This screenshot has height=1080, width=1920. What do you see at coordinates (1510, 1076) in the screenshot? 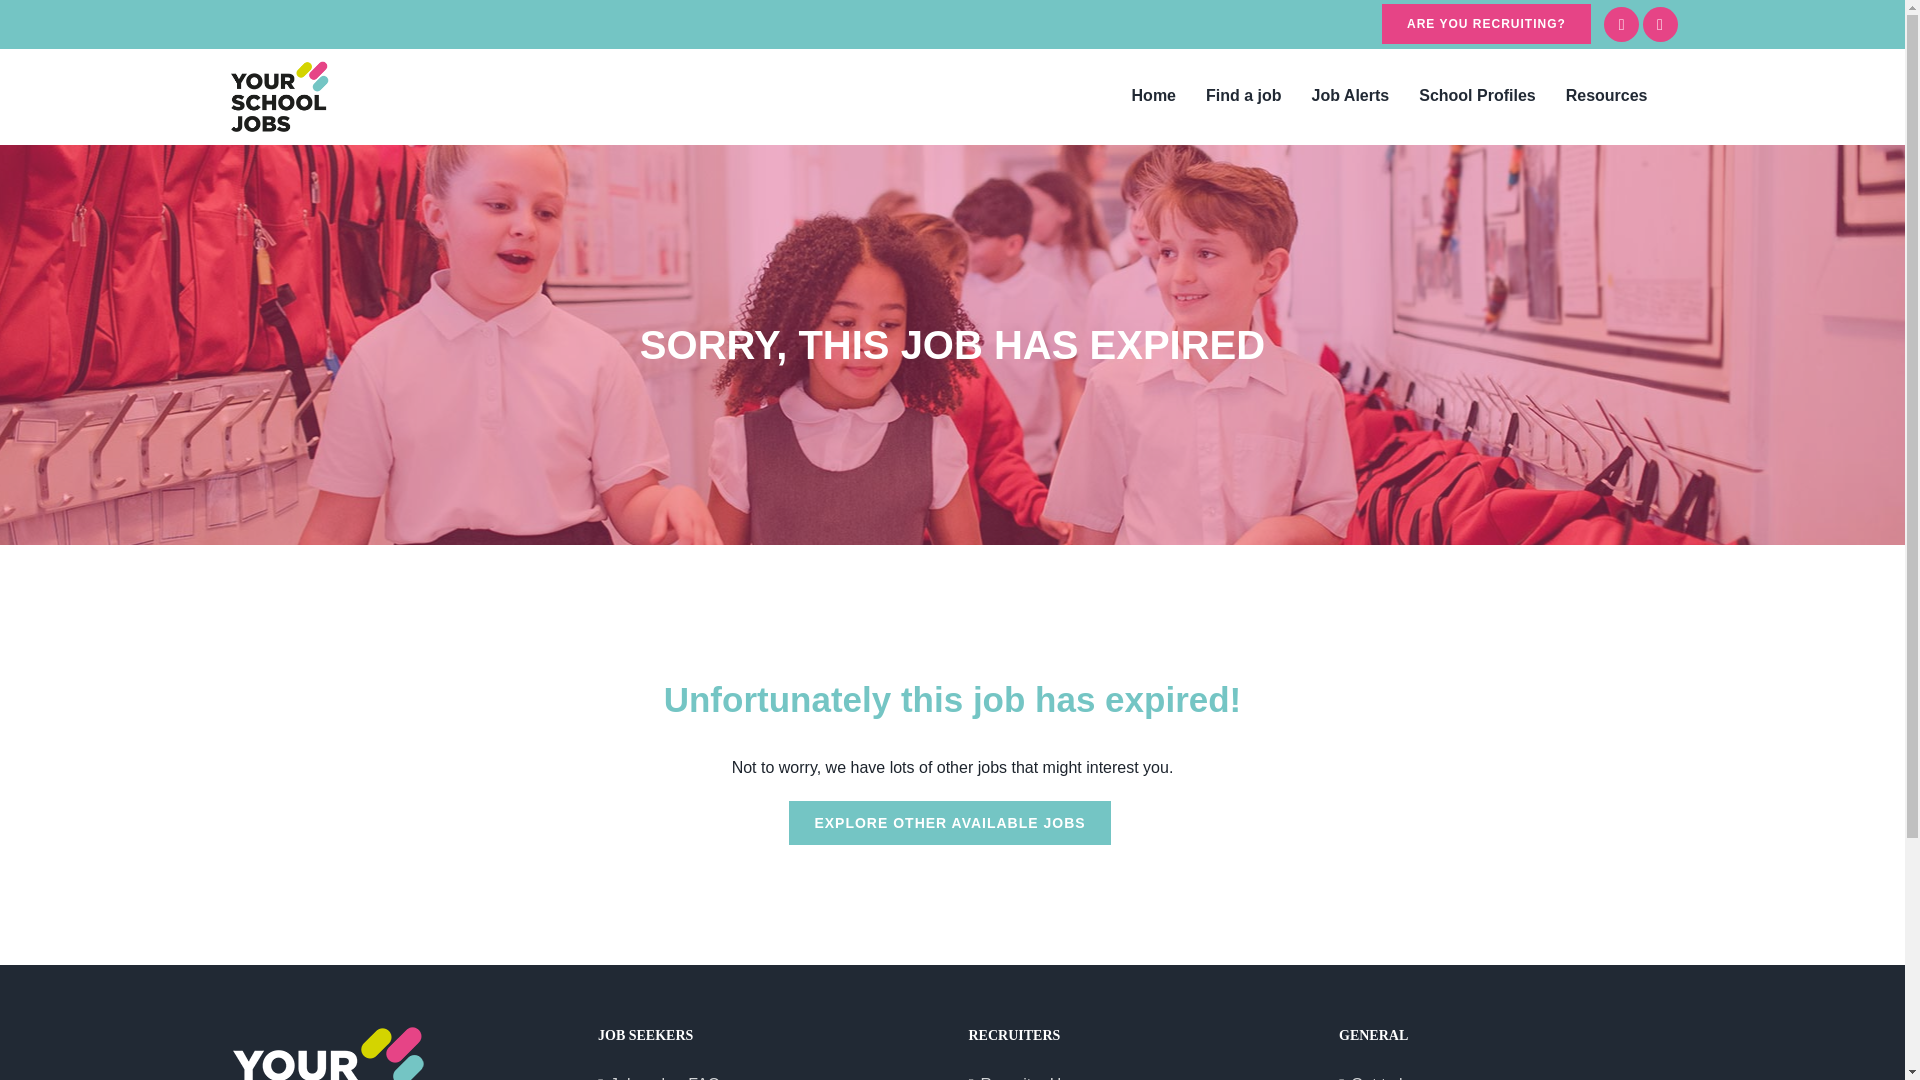
I see `Get to know us` at bounding box center [1510, 1076].